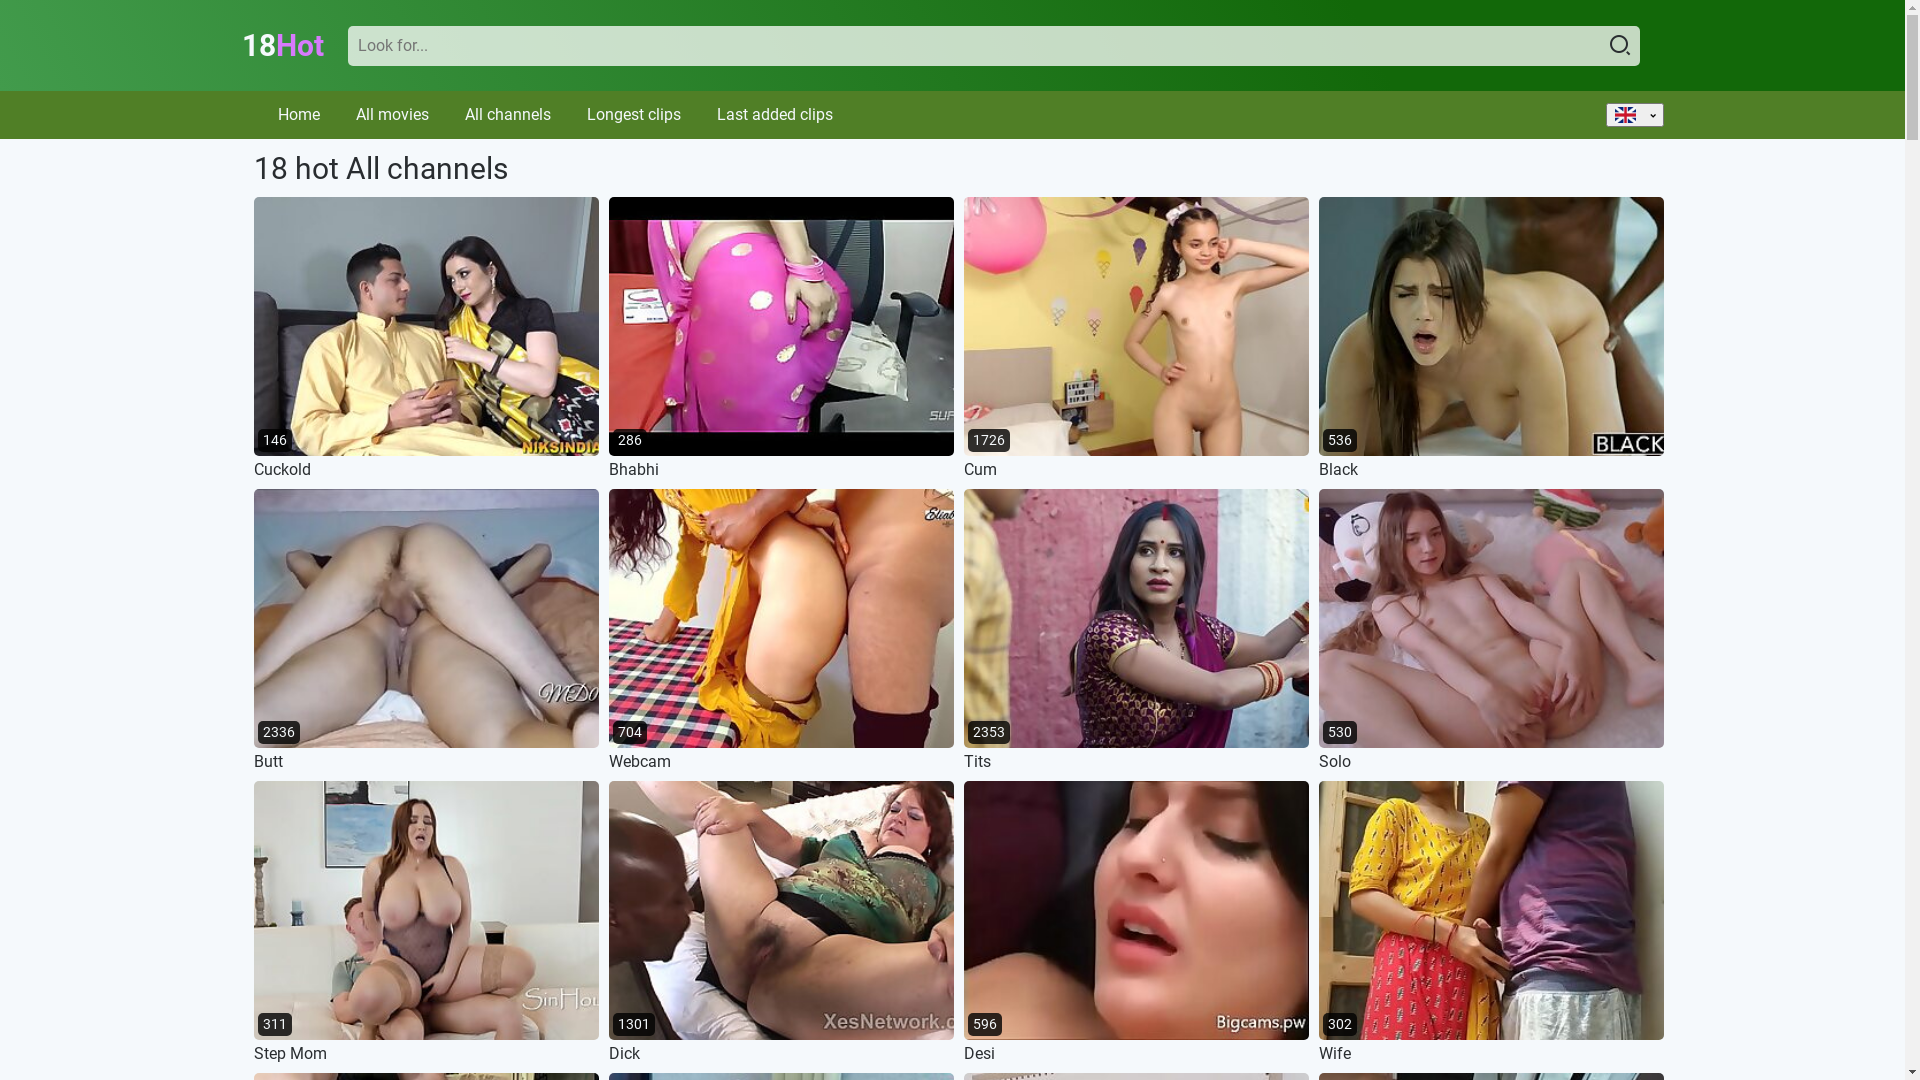 Image resolution: width=1920 pixels, height=1080 pixels. Describe the element at coordinates (780, 922) in the screenshot. I see `1301
Dick` at that location.